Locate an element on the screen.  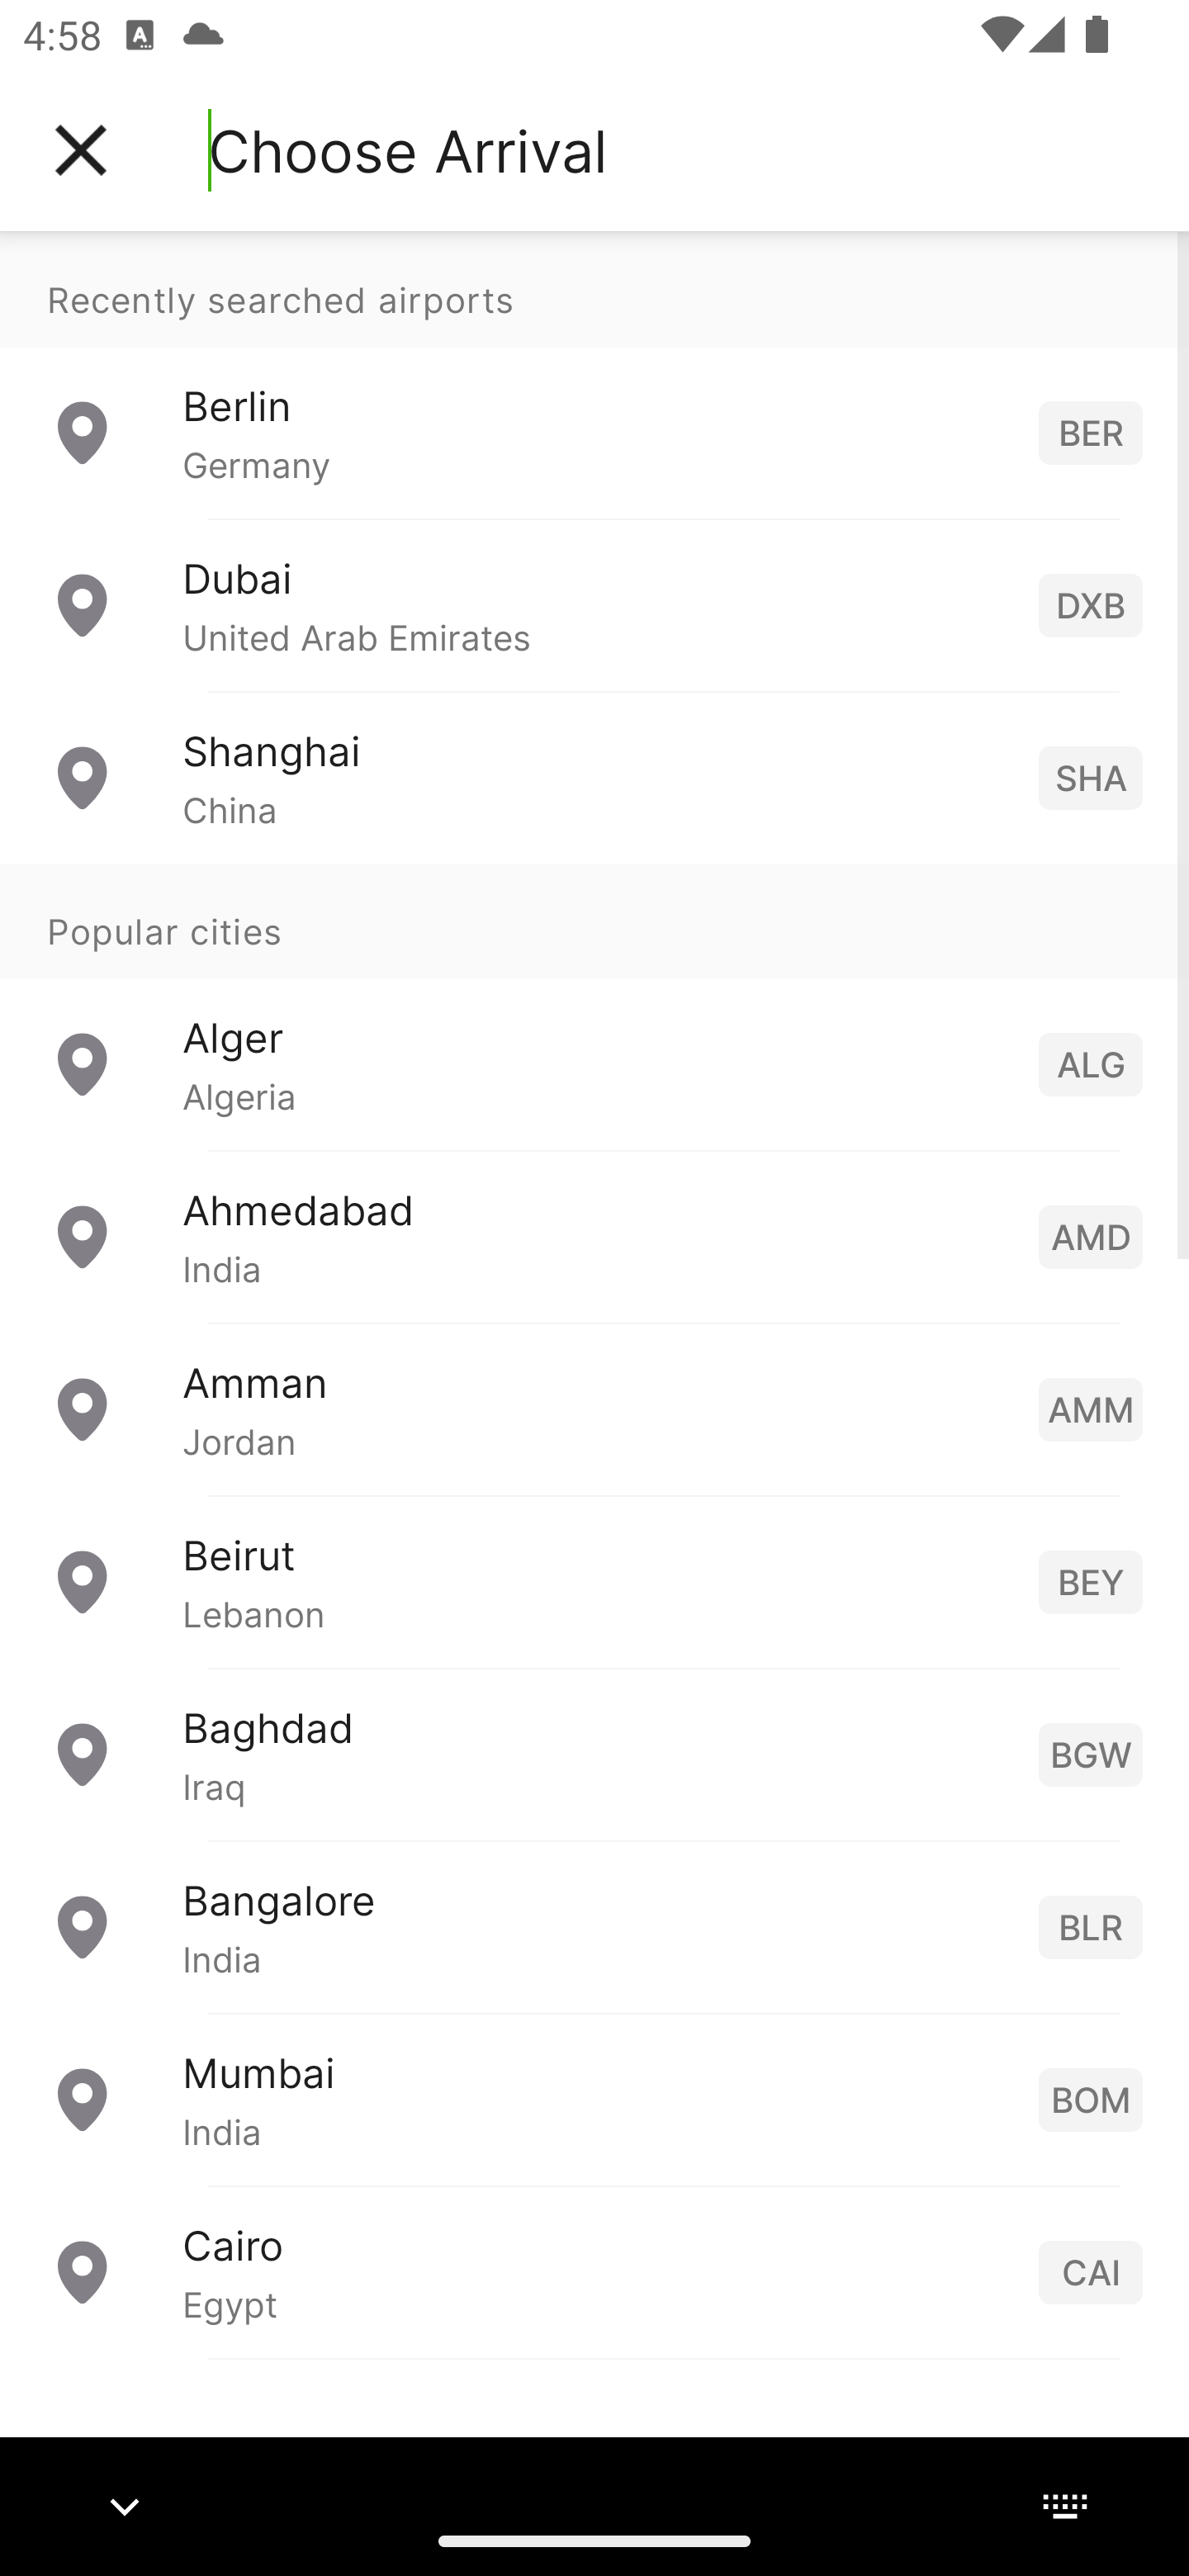
Cairo Egypt CAI is located at coordinates (594, 2271).